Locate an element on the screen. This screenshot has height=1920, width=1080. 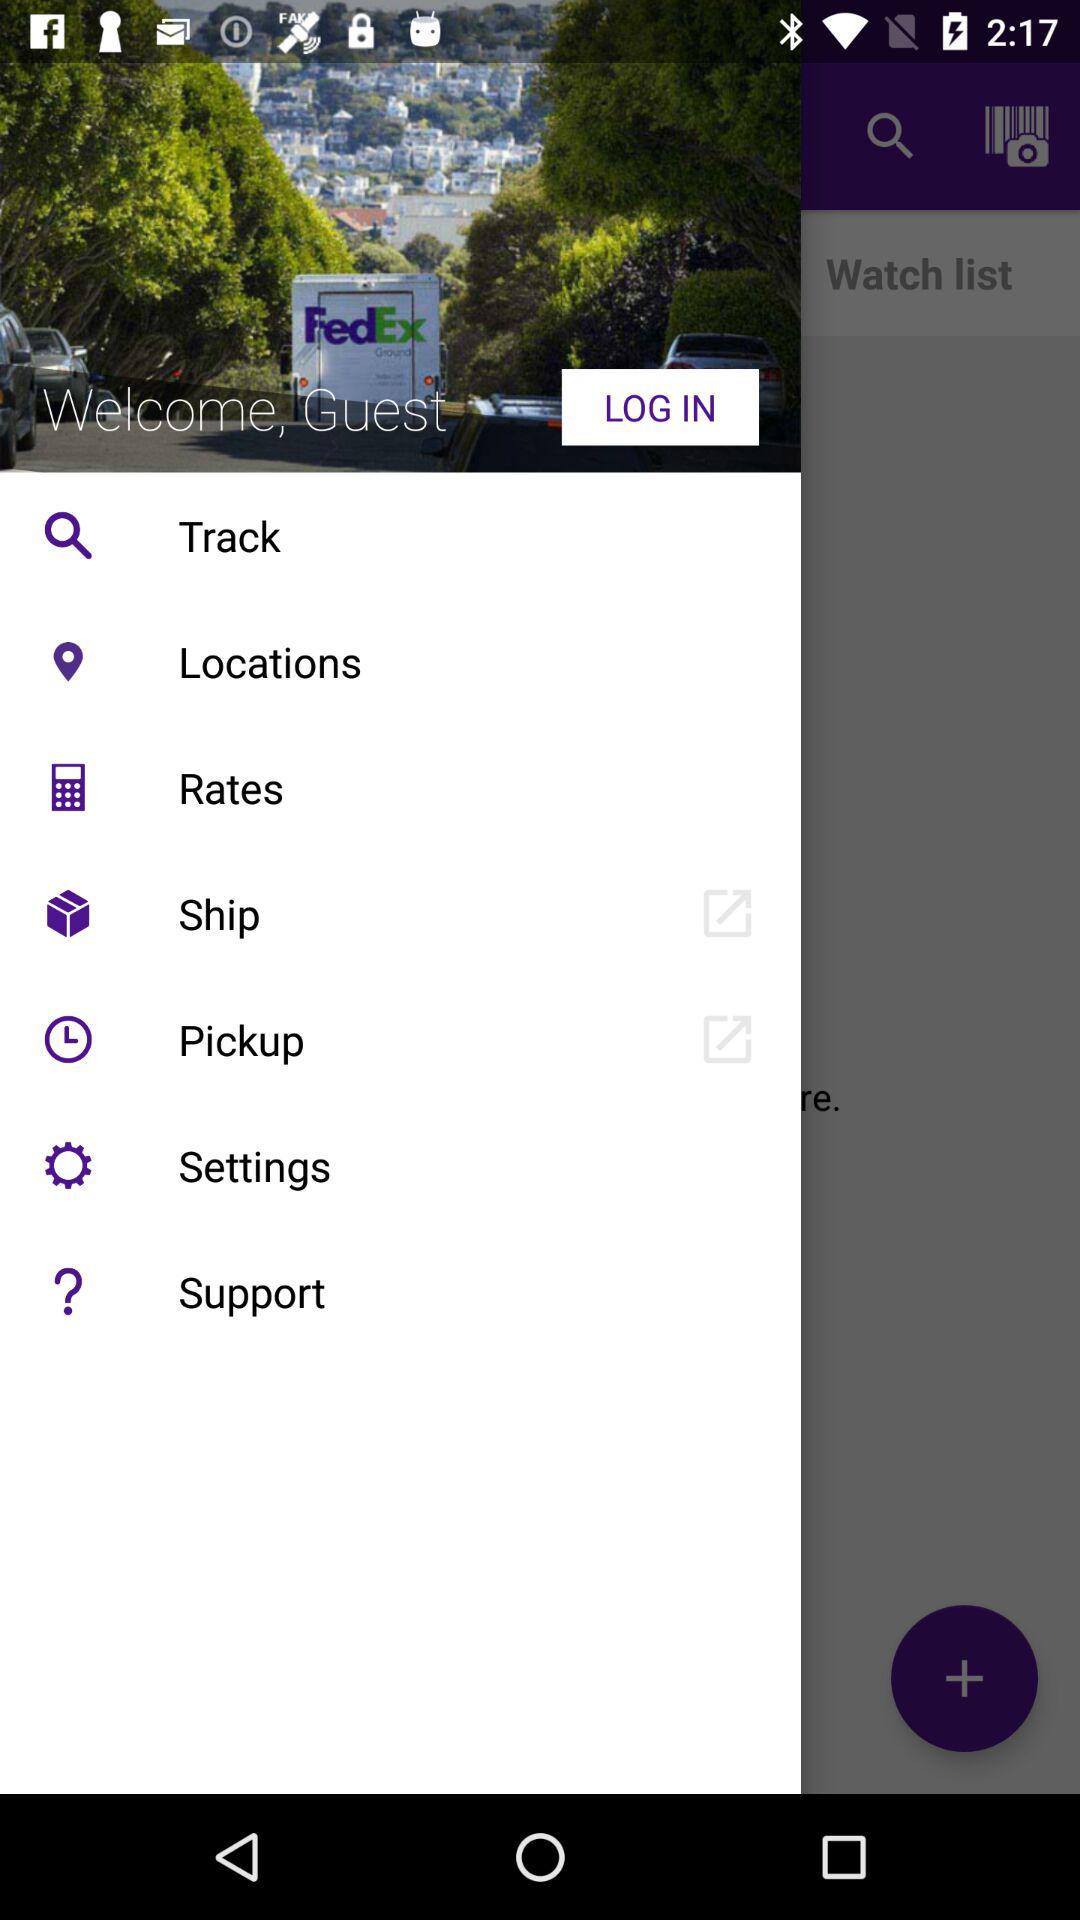
click the support option from the bottom is located at coordinates (68, 1291).